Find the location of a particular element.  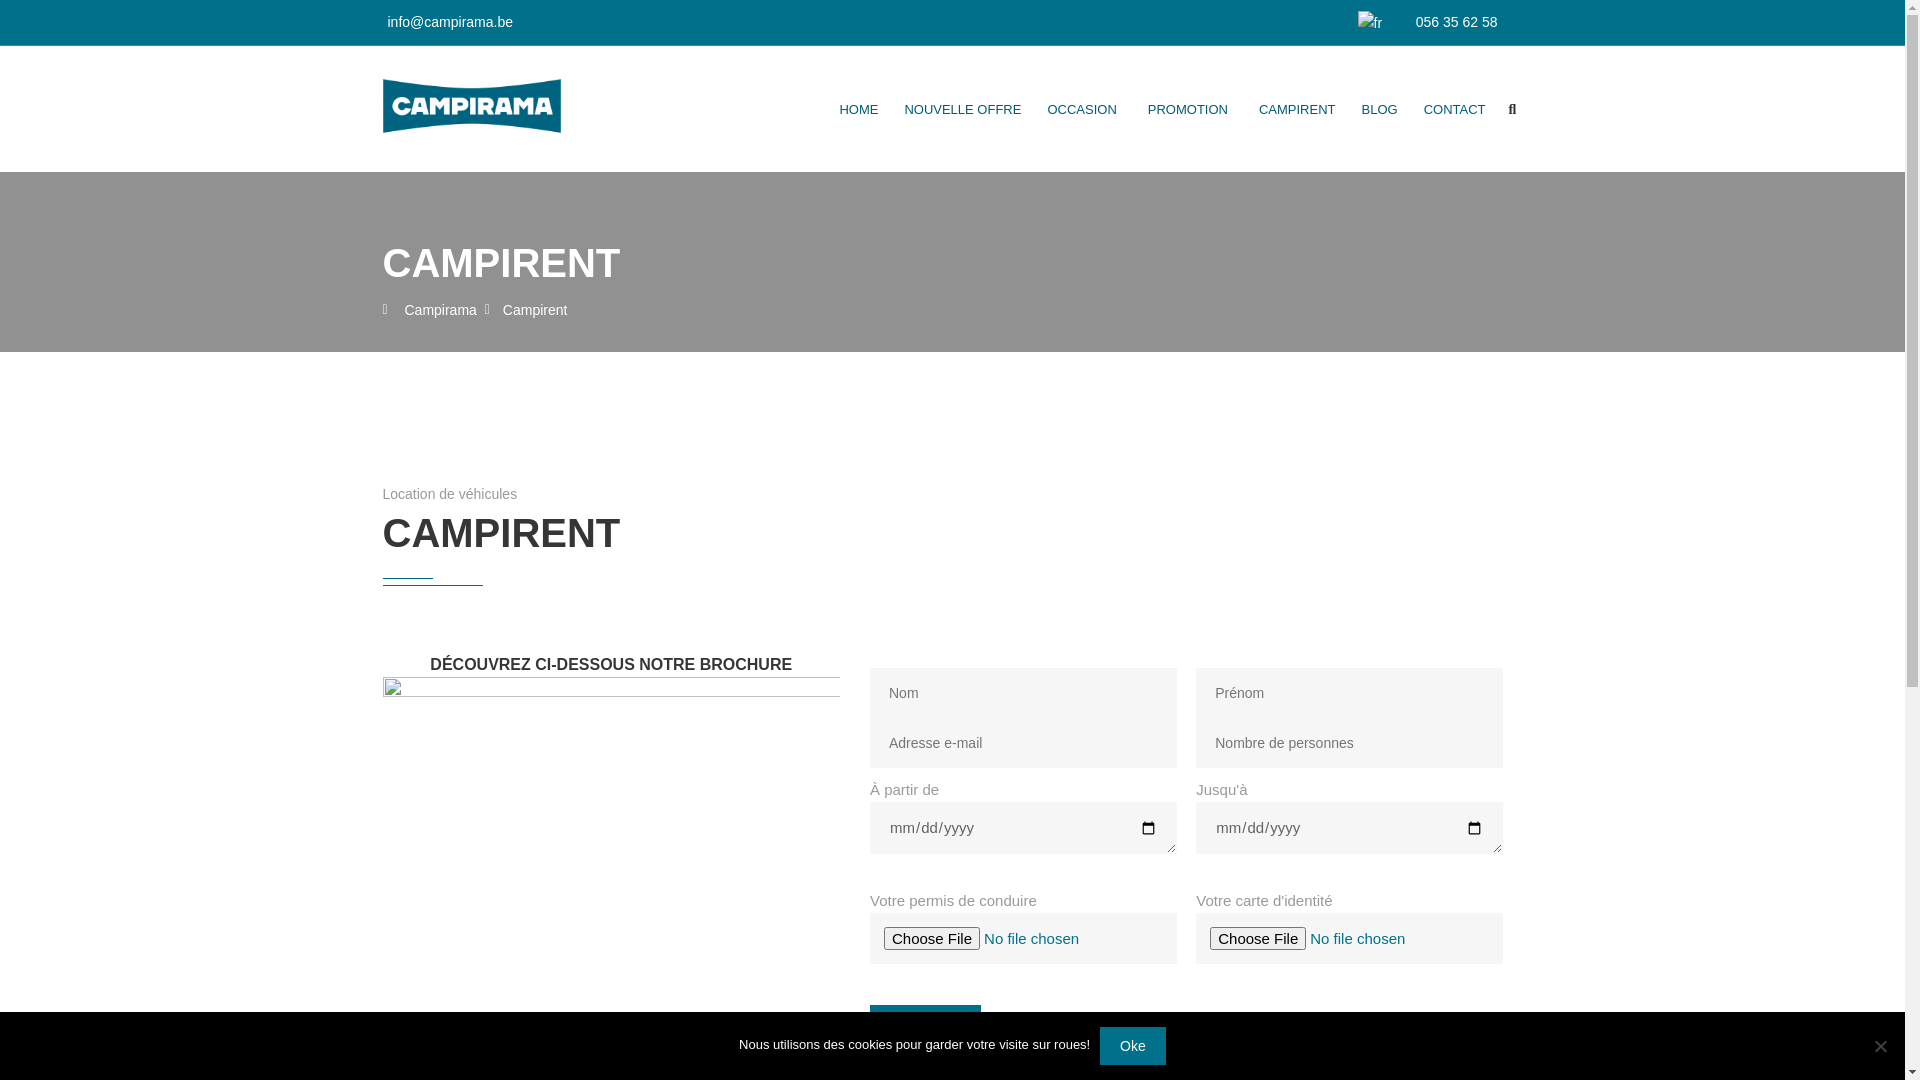

056 35 62 58 is located at coordinates (1454, 22).